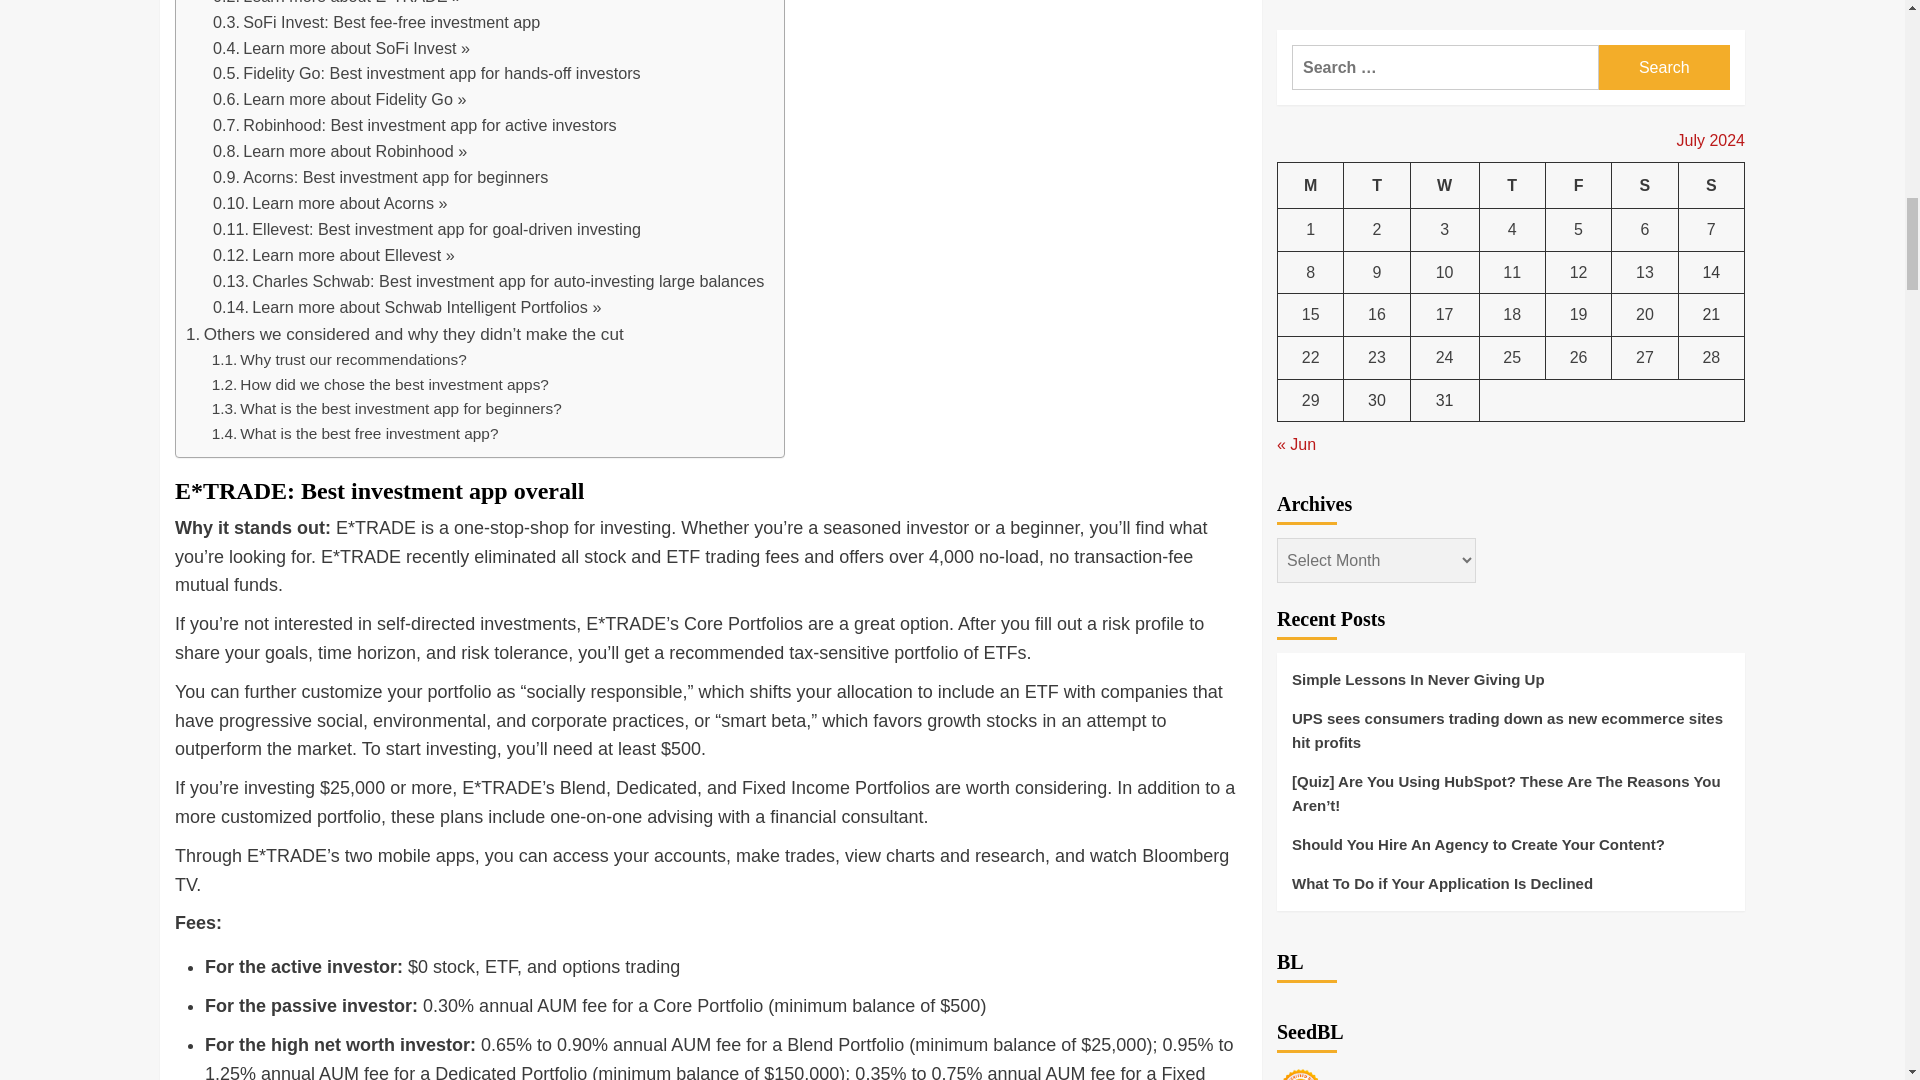  I want to click on Fidelity Go: Best investment app for hands-off investors, so click(427, 74).